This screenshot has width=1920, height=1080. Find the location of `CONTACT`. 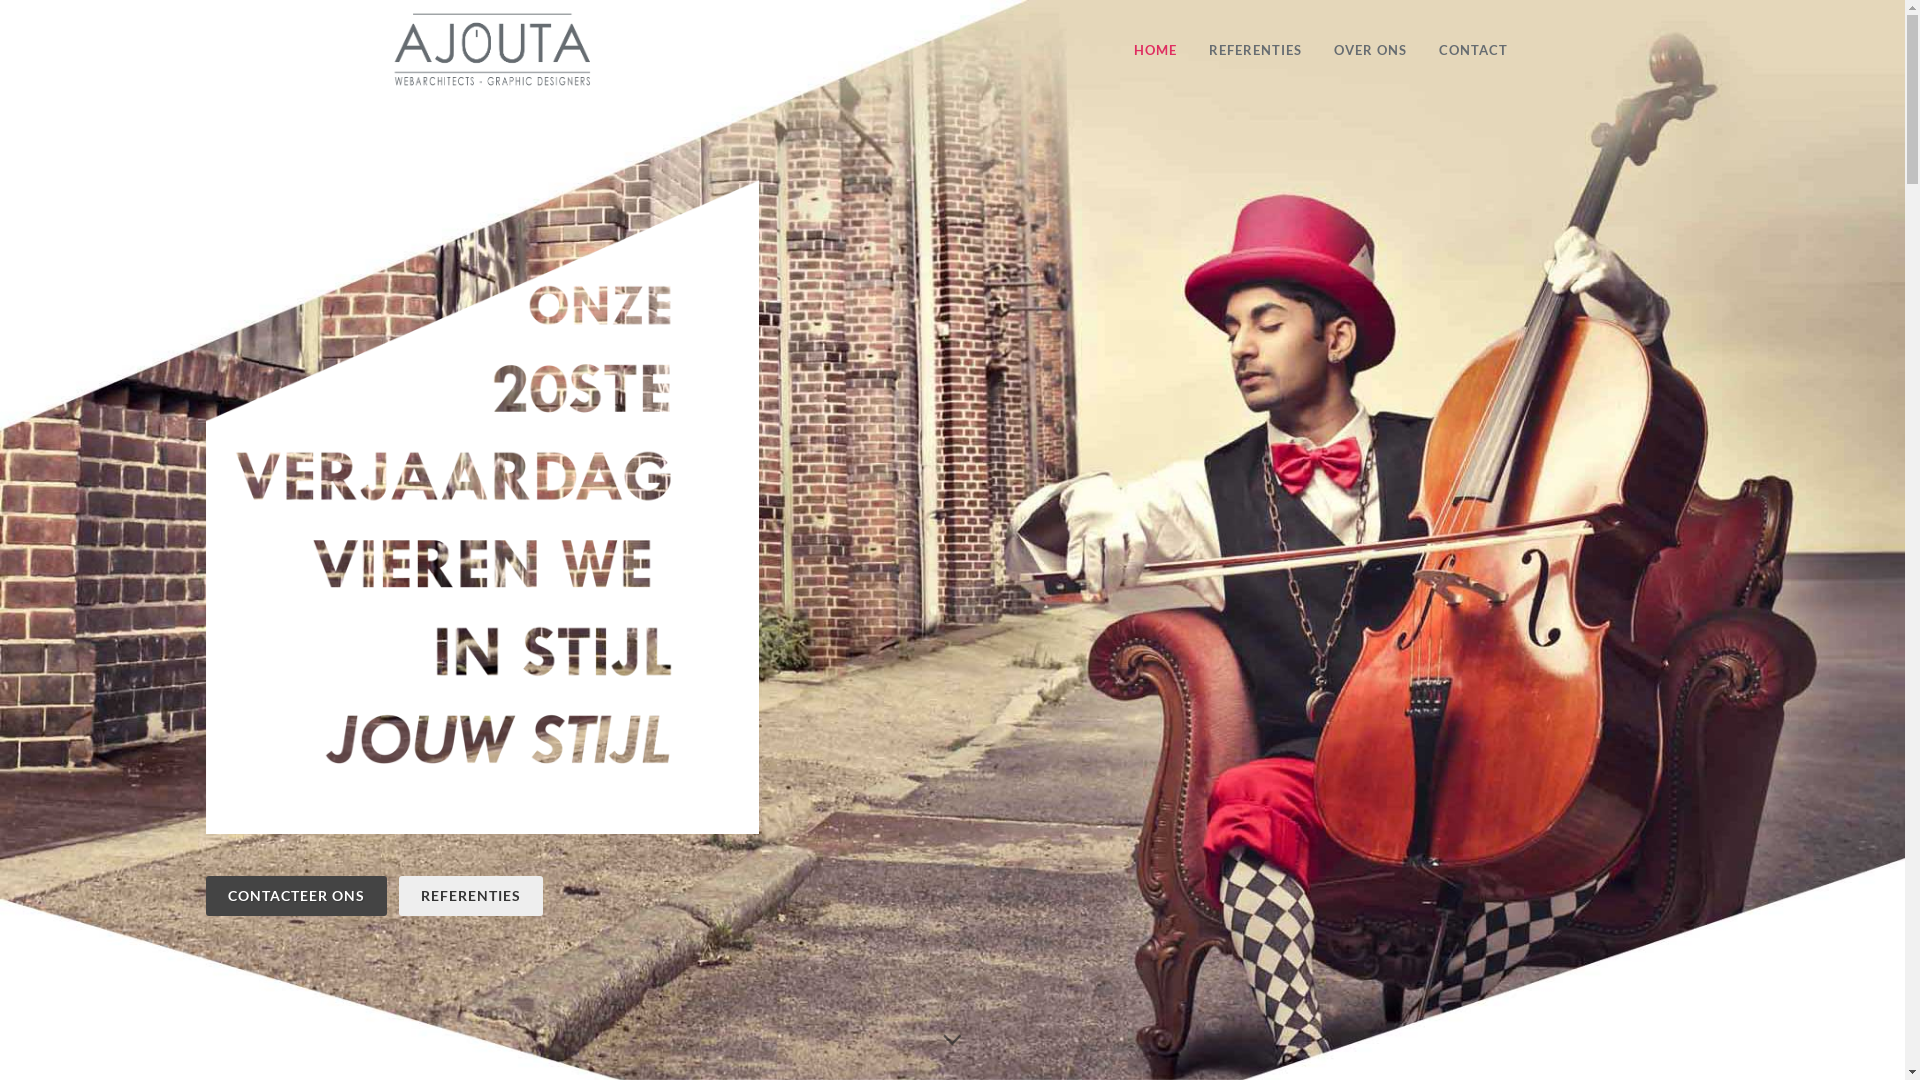

CONTACT is located at coordinates (1474, 50).